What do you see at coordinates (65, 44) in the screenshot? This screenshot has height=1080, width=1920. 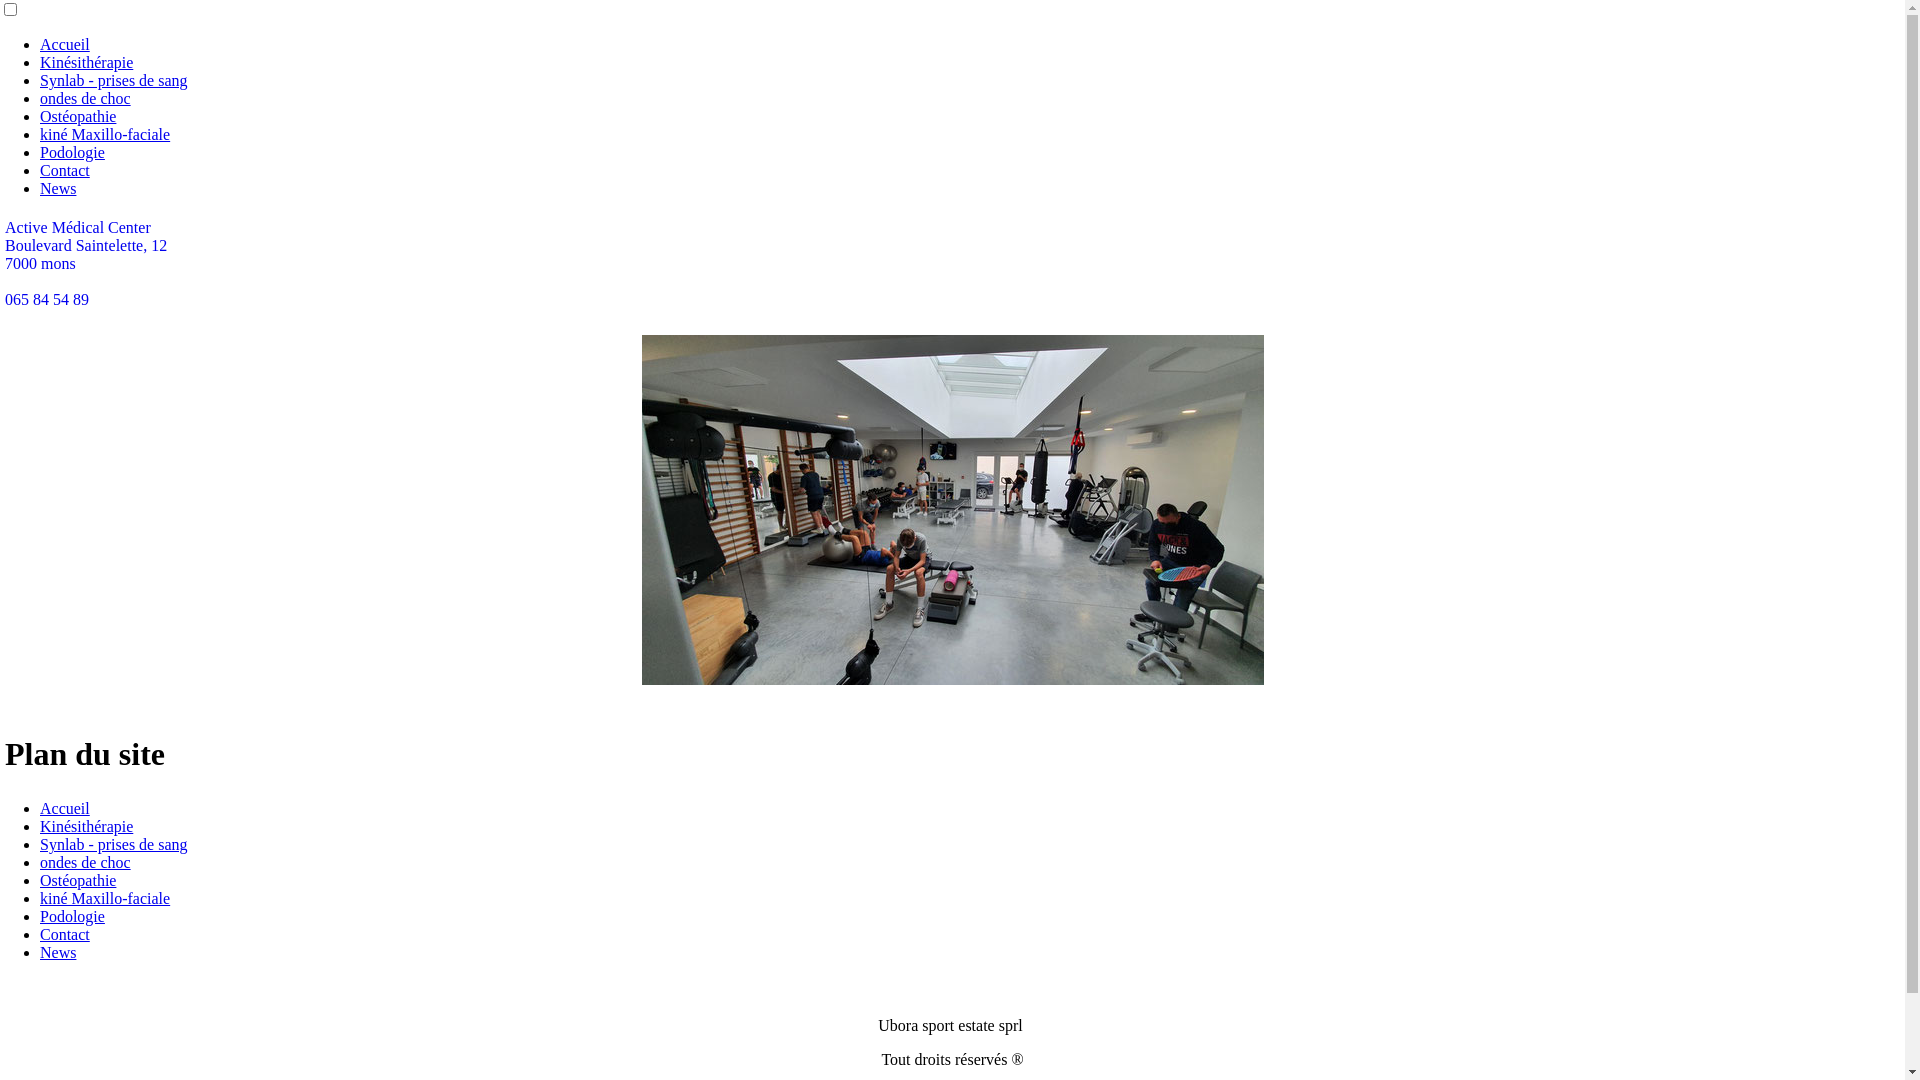 I see `Accueil` at bounding box center [65, 44].